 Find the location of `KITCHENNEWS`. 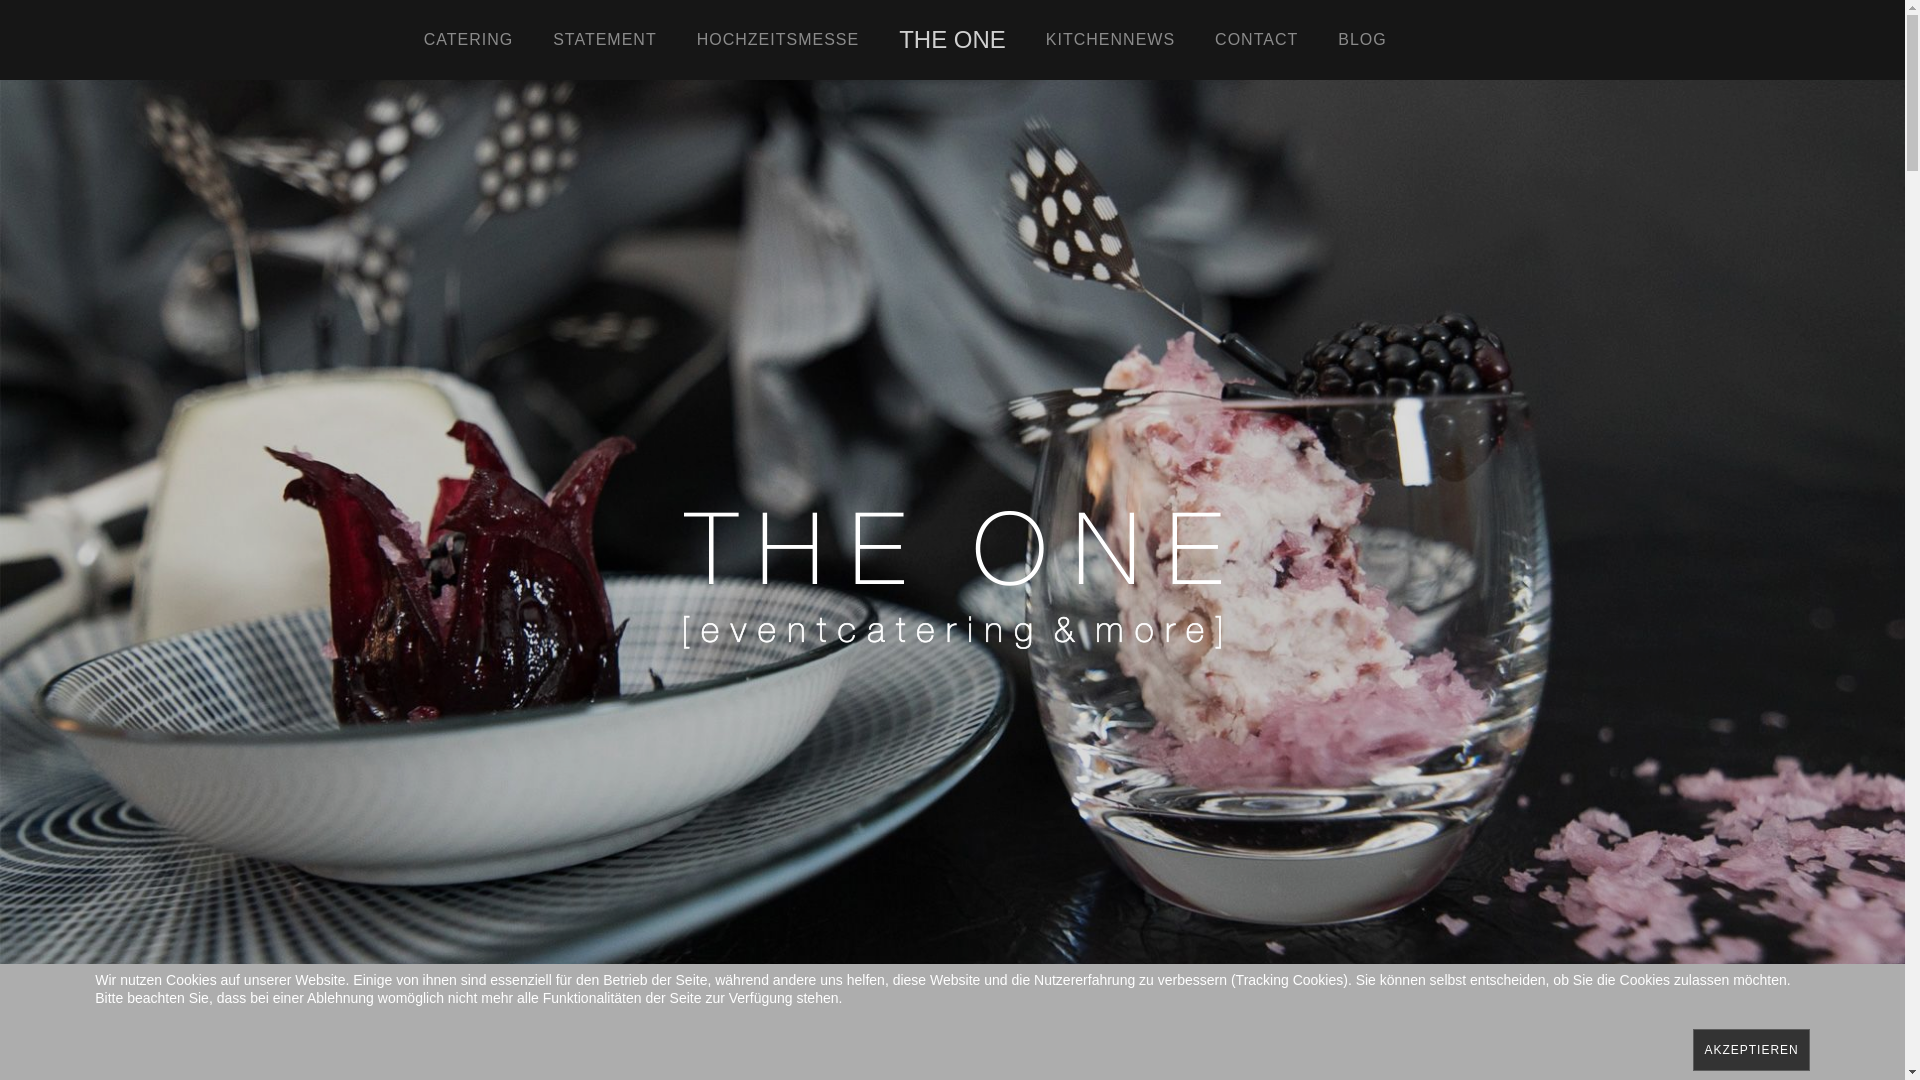

KITCHENNEWS is located at coordinates (1110, 40).